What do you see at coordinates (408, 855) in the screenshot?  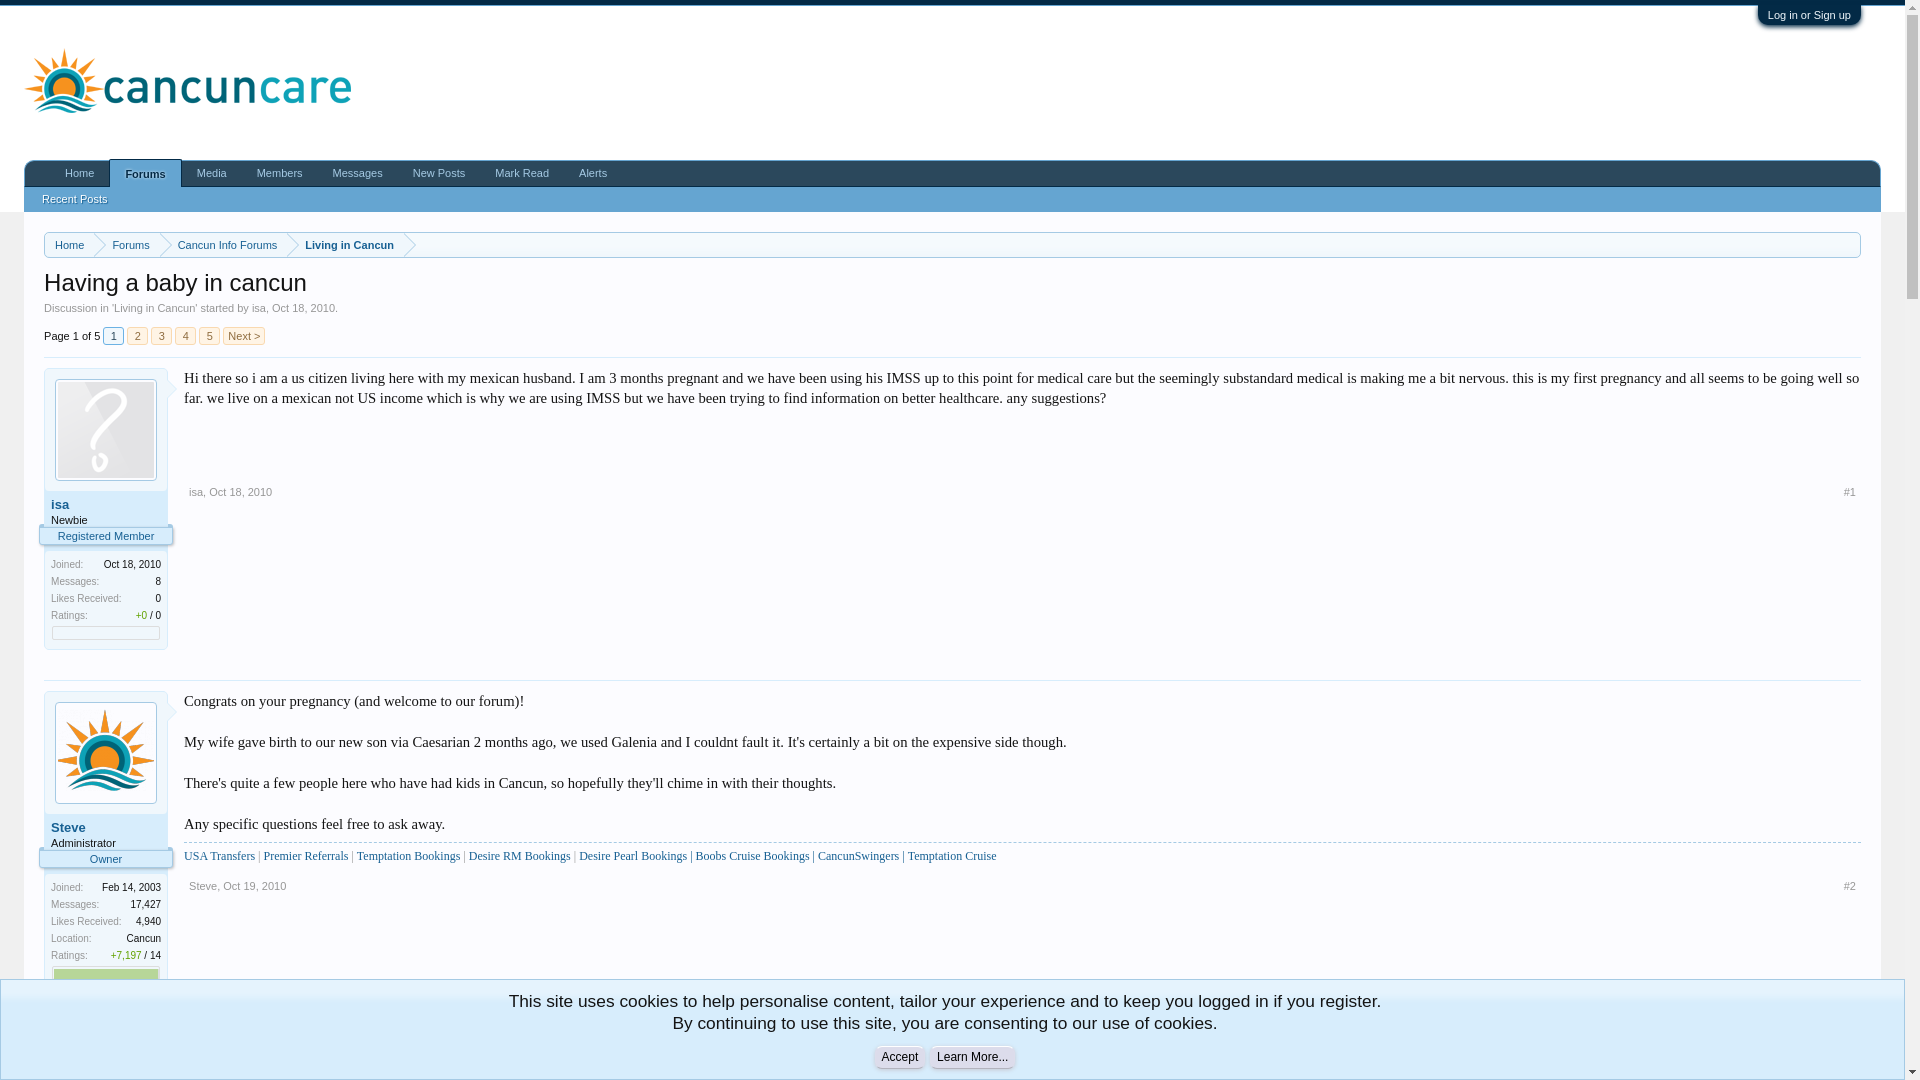 I see `Temptation Bookings` at bounding box center [408, 855].